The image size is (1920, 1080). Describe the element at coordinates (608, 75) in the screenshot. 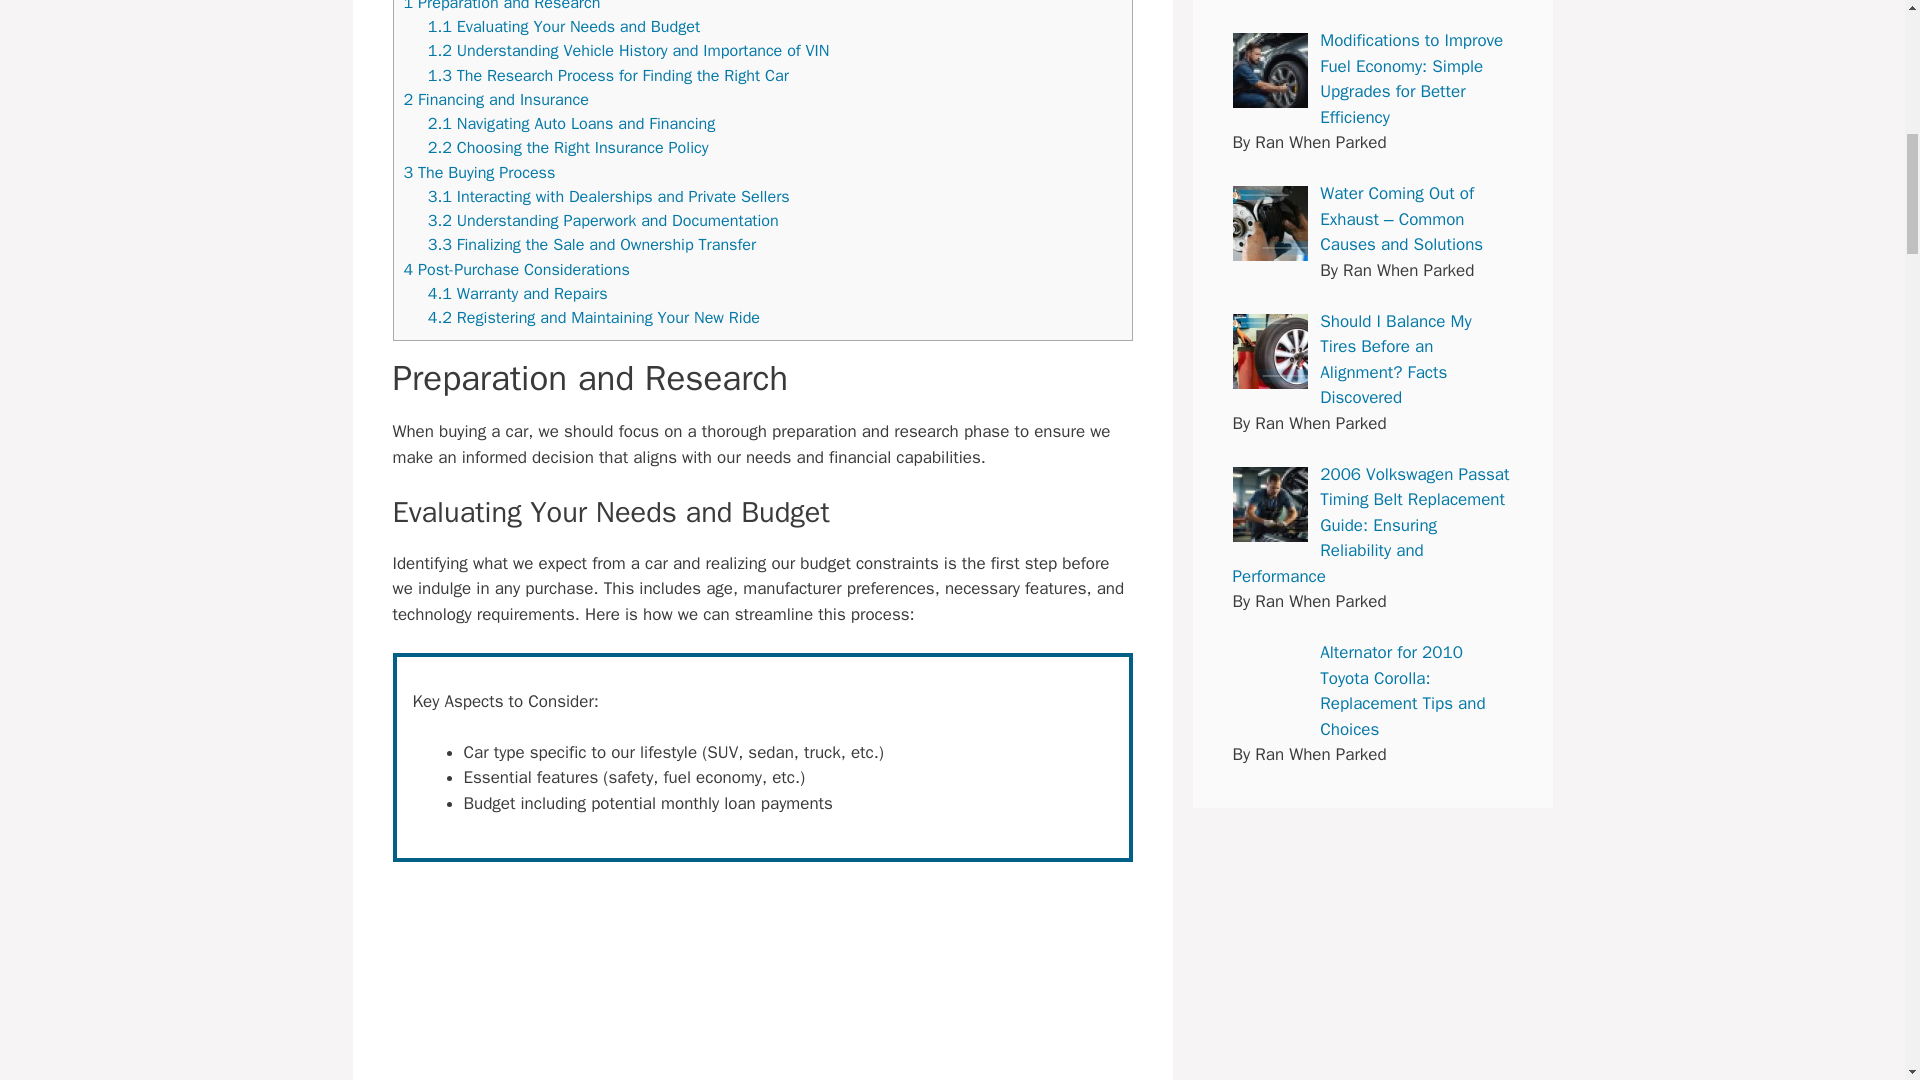

I see `1.3 The Research Process for Finding the Right Car` at that location.